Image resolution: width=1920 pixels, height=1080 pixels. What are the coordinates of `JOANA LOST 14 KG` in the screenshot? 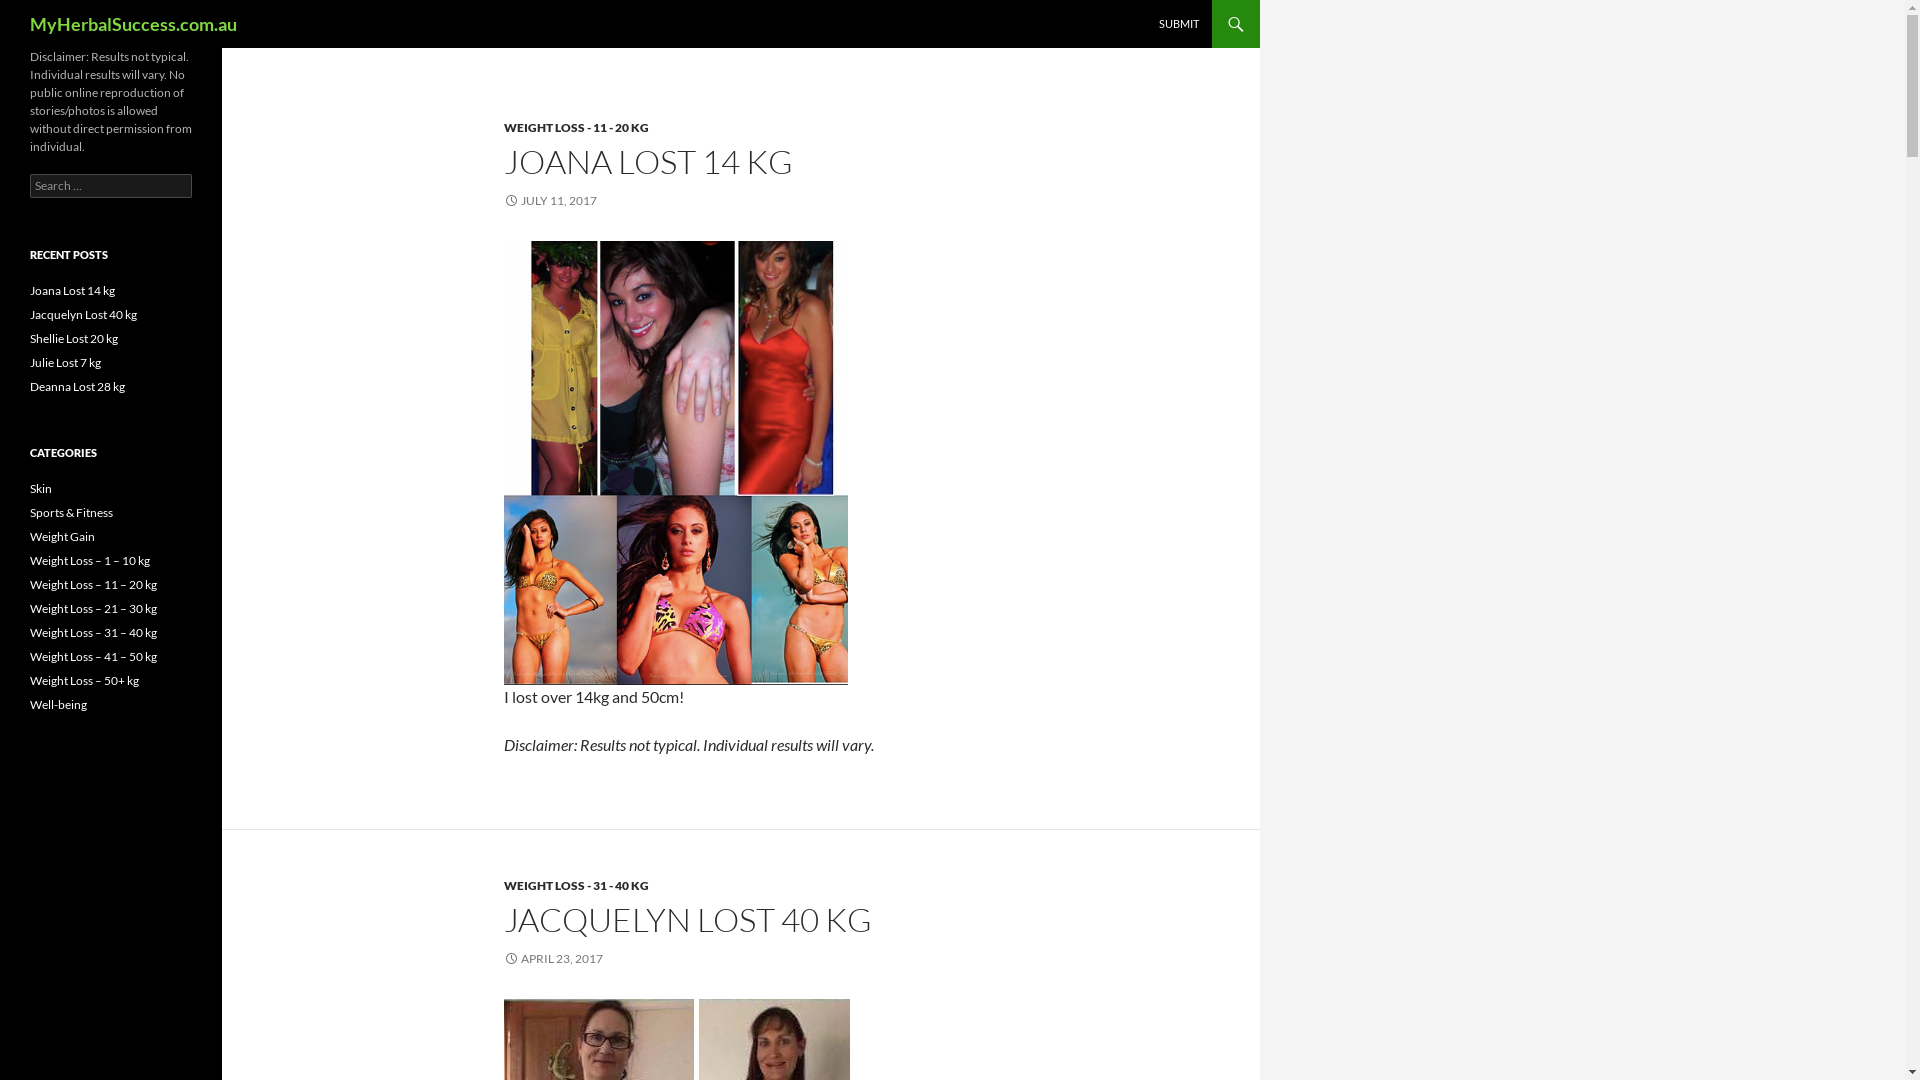 It's located at (648, 162).